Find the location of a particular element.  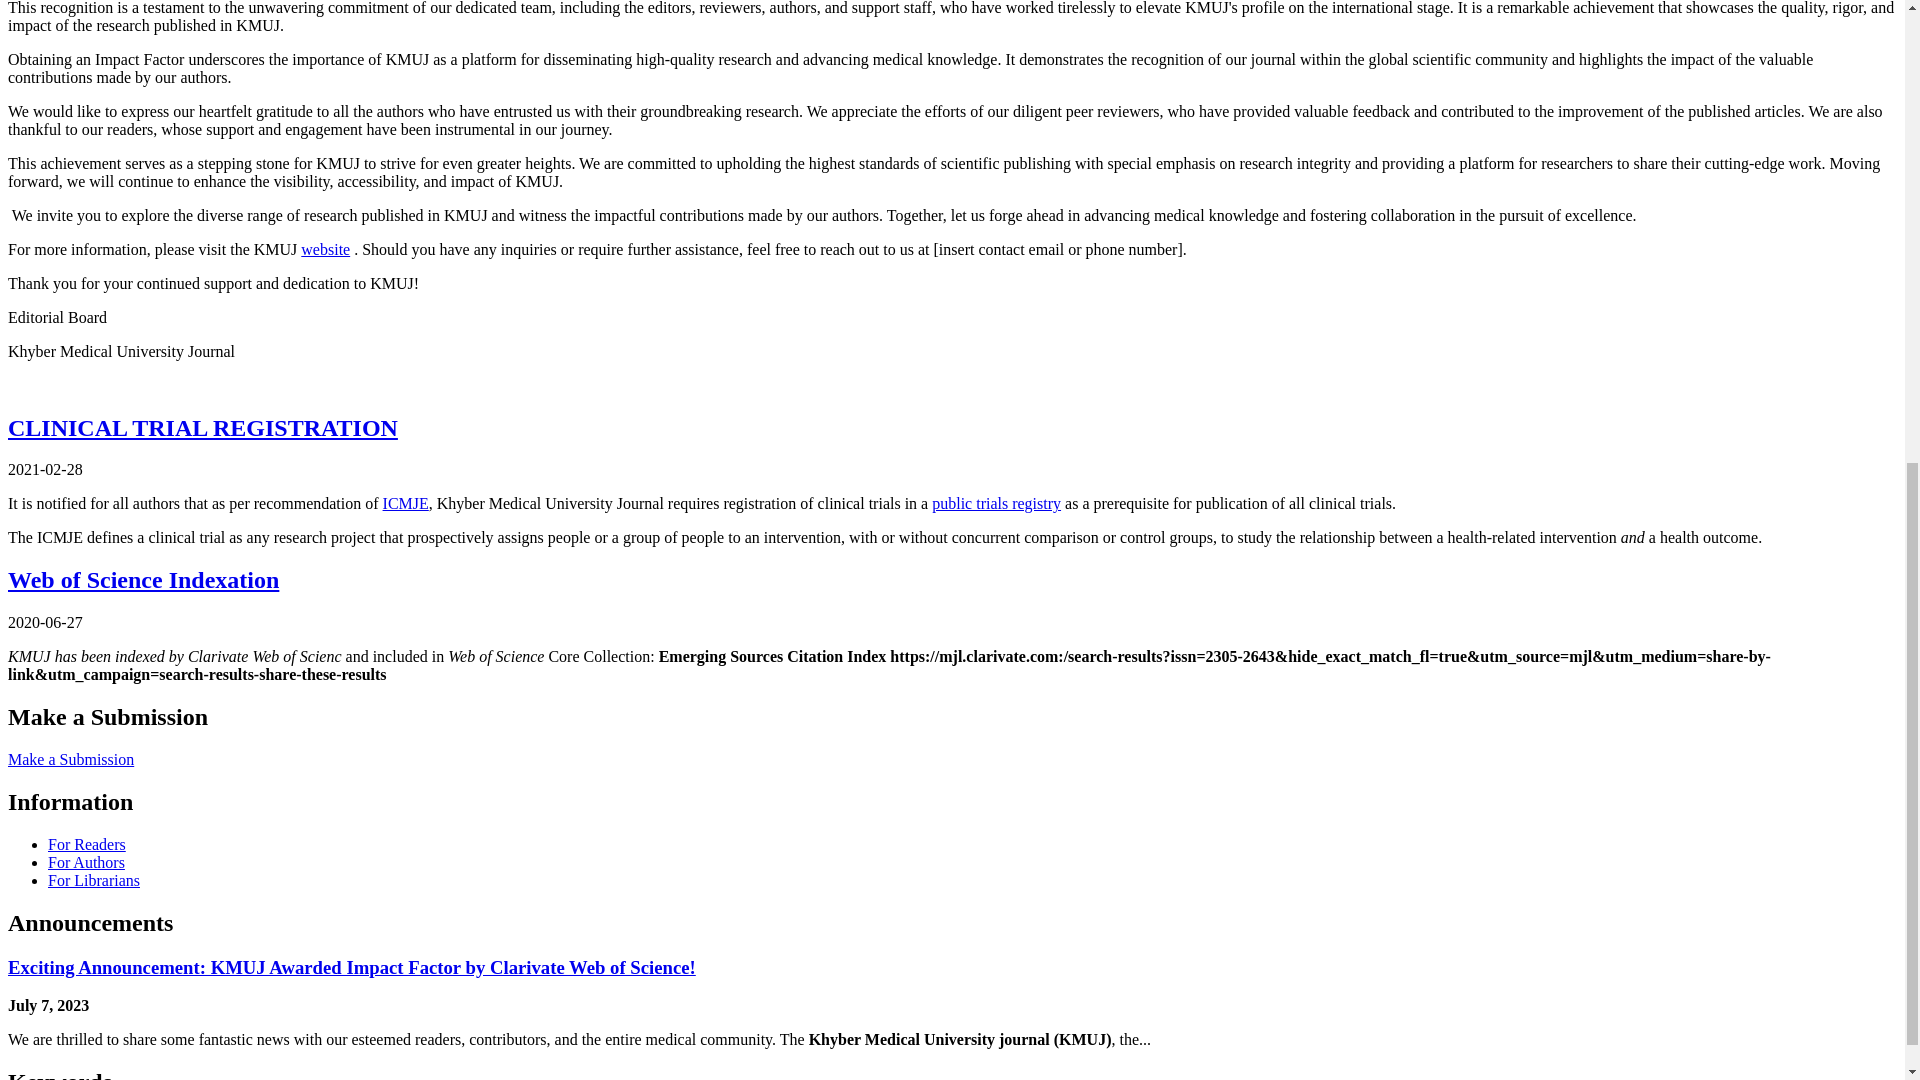

Web of Science Indexation is located at coordinates (142, 580).